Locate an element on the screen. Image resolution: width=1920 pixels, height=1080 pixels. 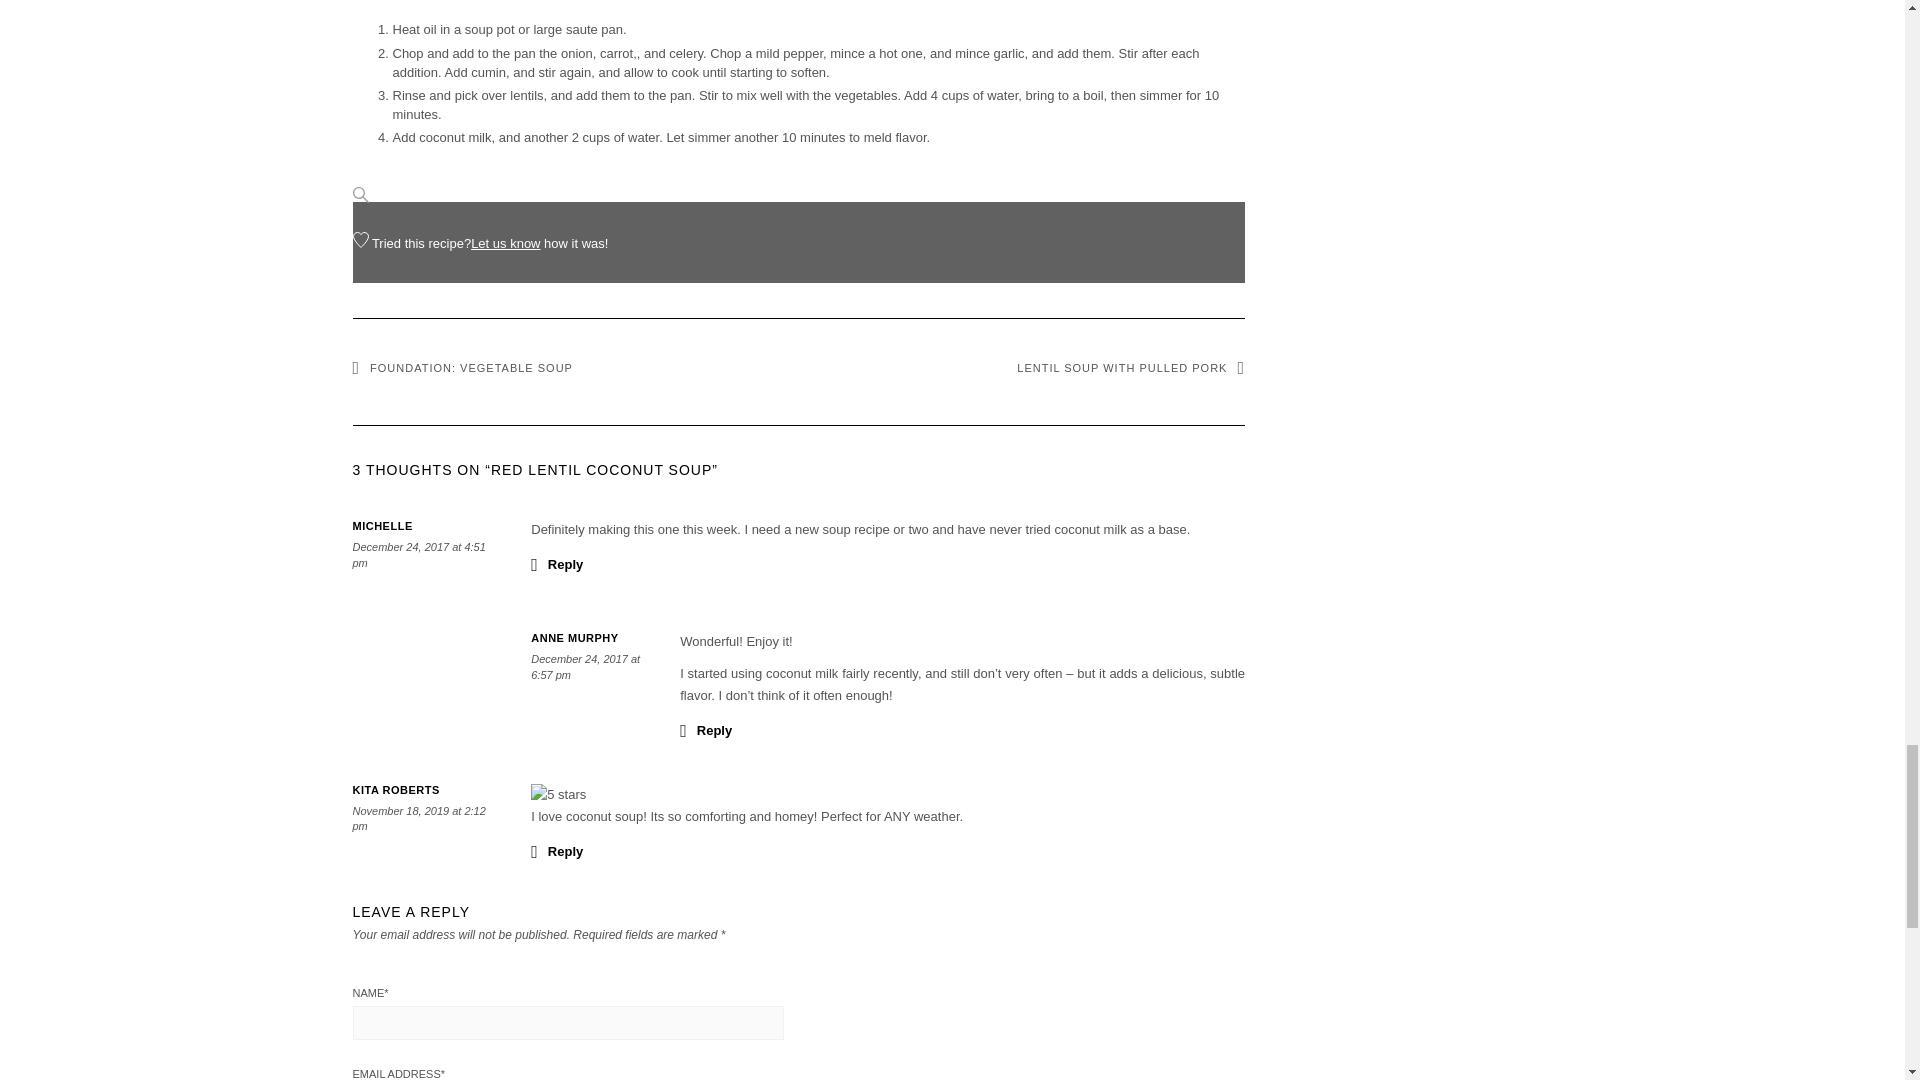
KITA ROBERTS is located at coordinates (395, 790).